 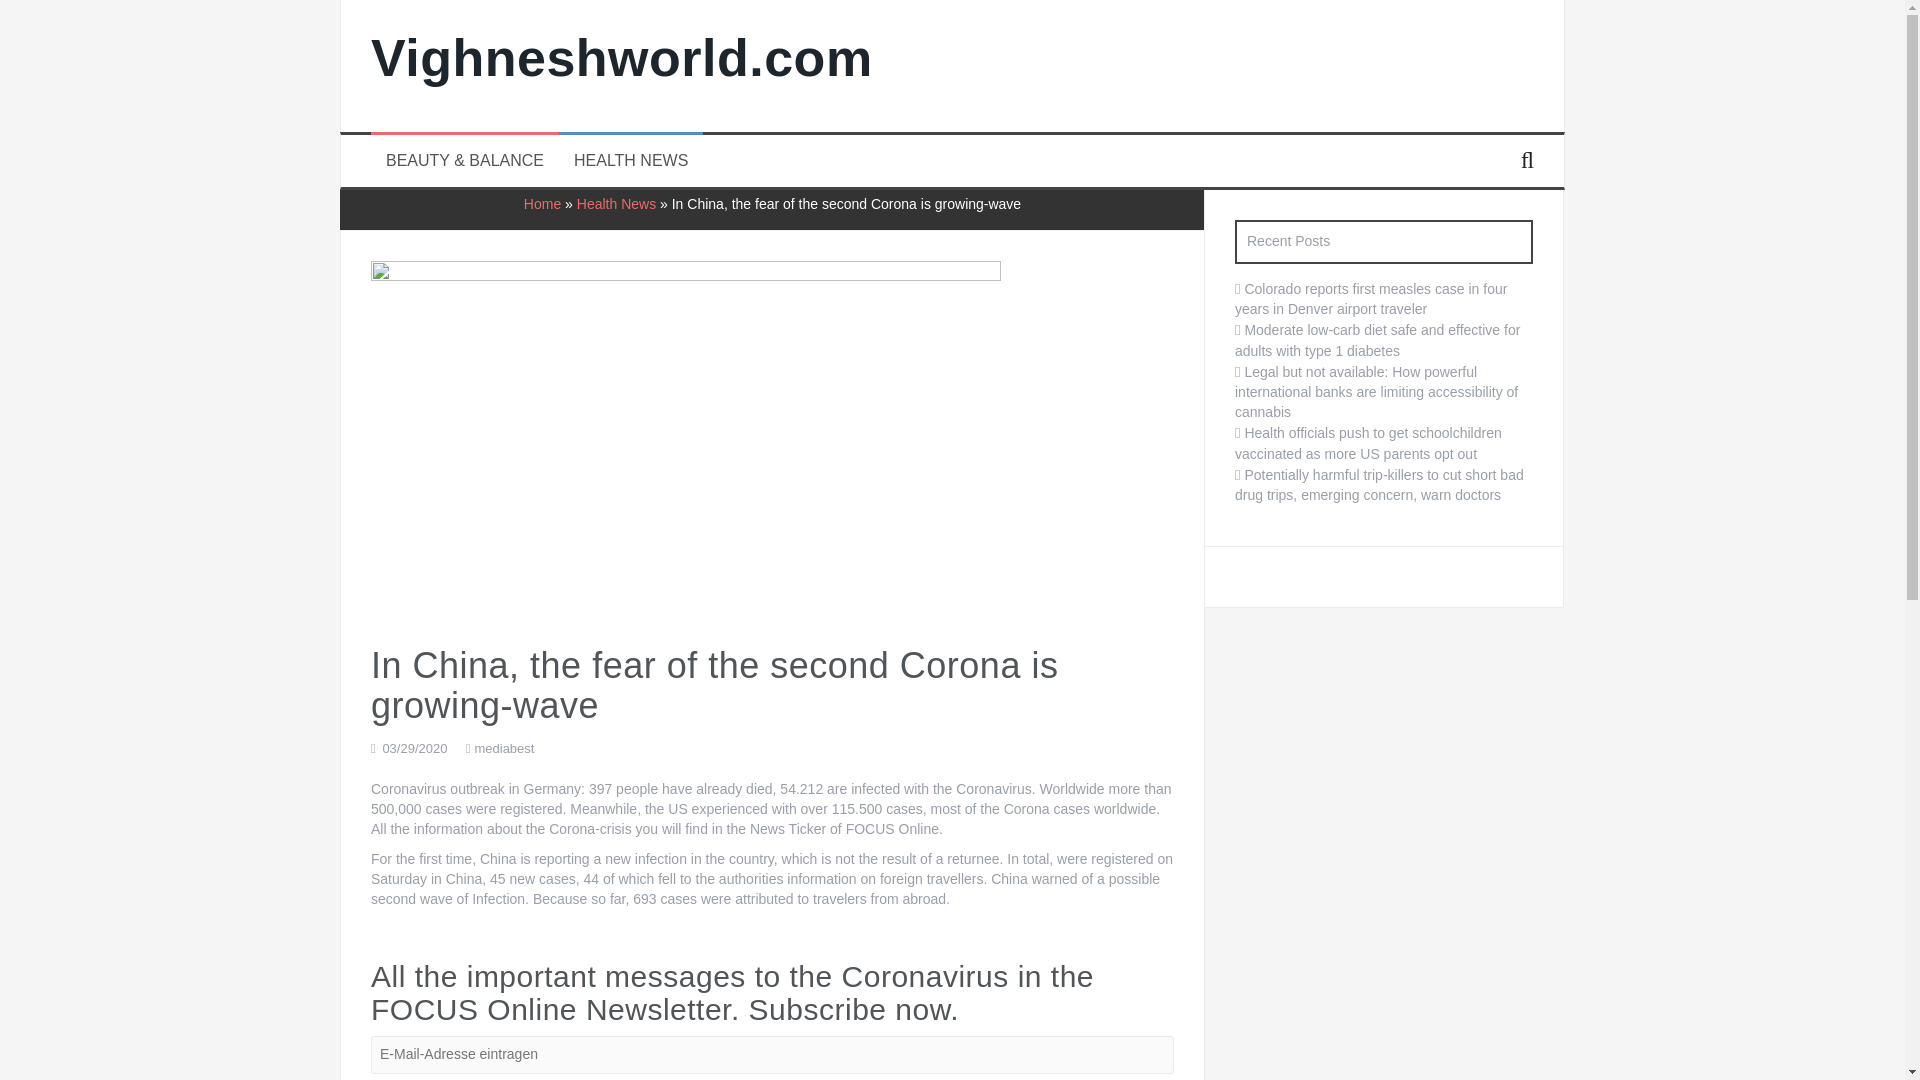 I want to click on Health News, so click(x=616, y=203).